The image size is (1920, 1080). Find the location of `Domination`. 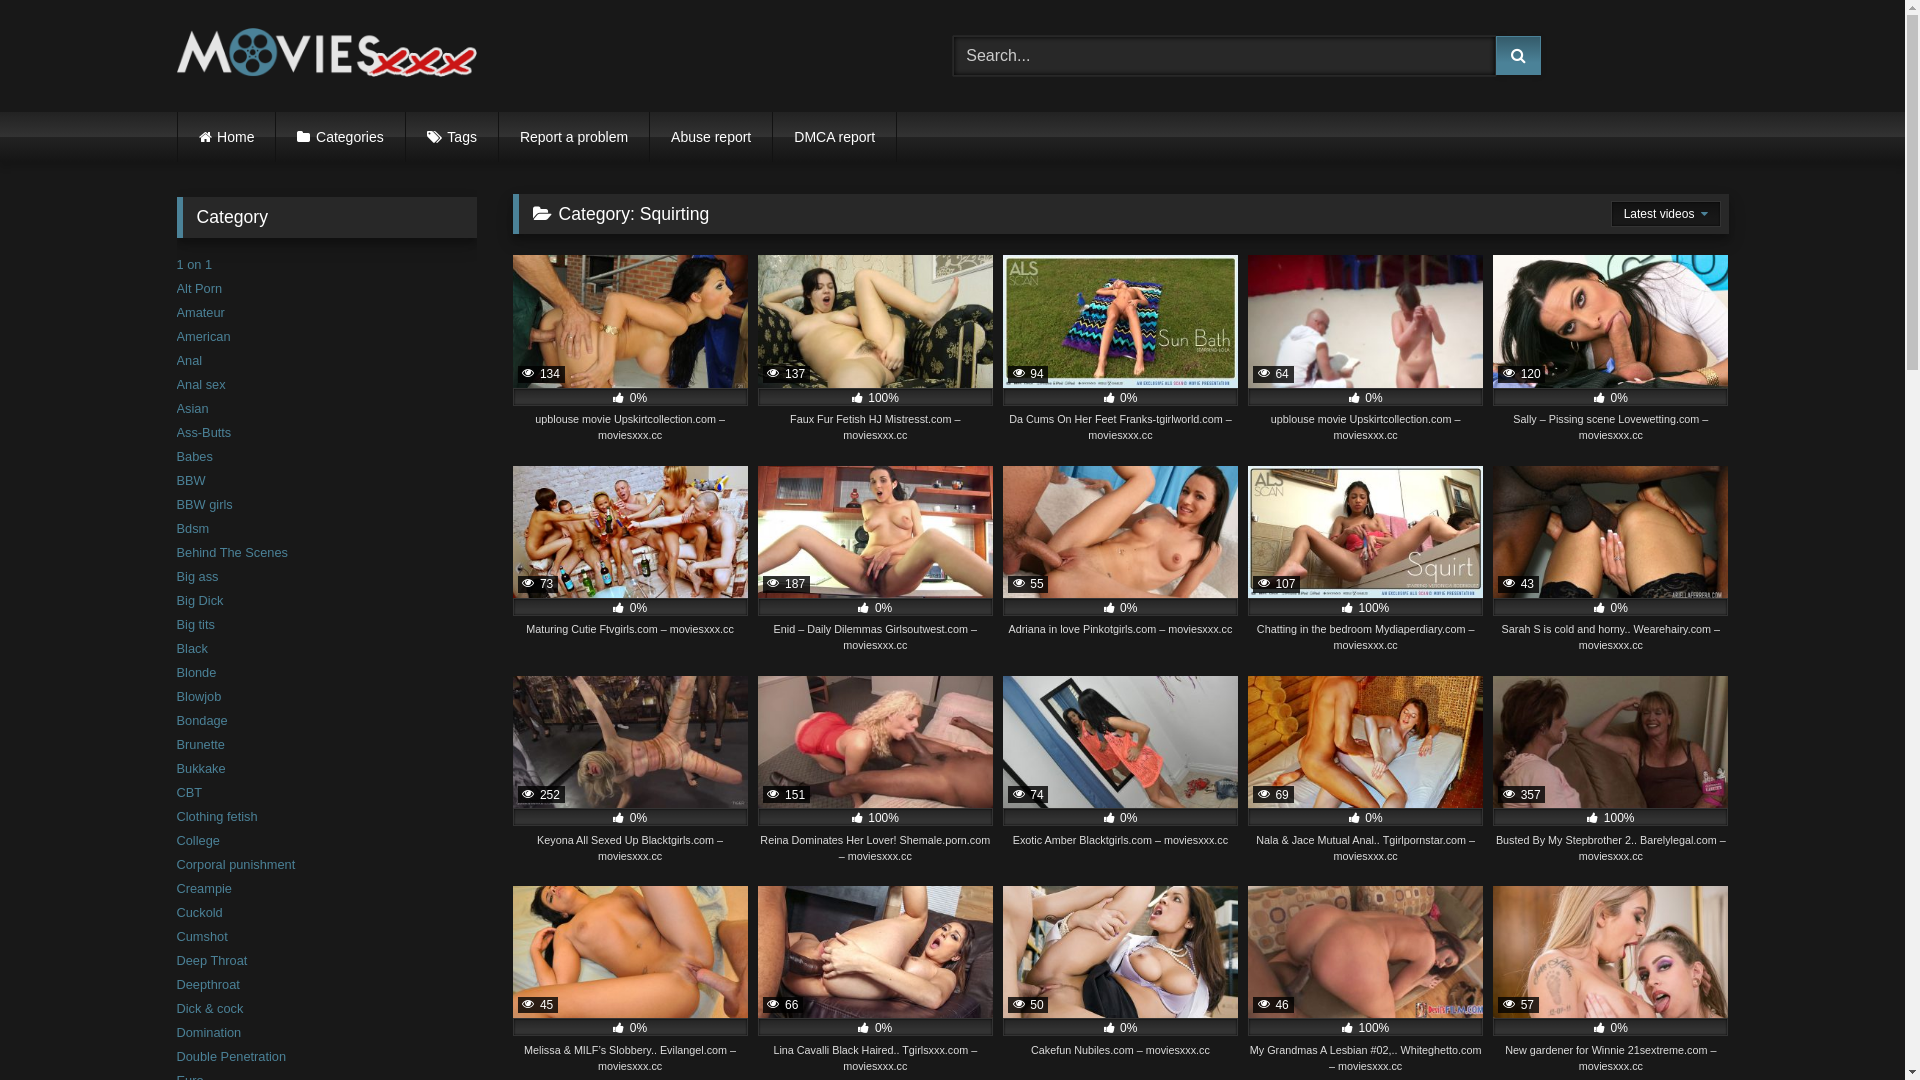

Domination is located at coordinates (208, 1032).